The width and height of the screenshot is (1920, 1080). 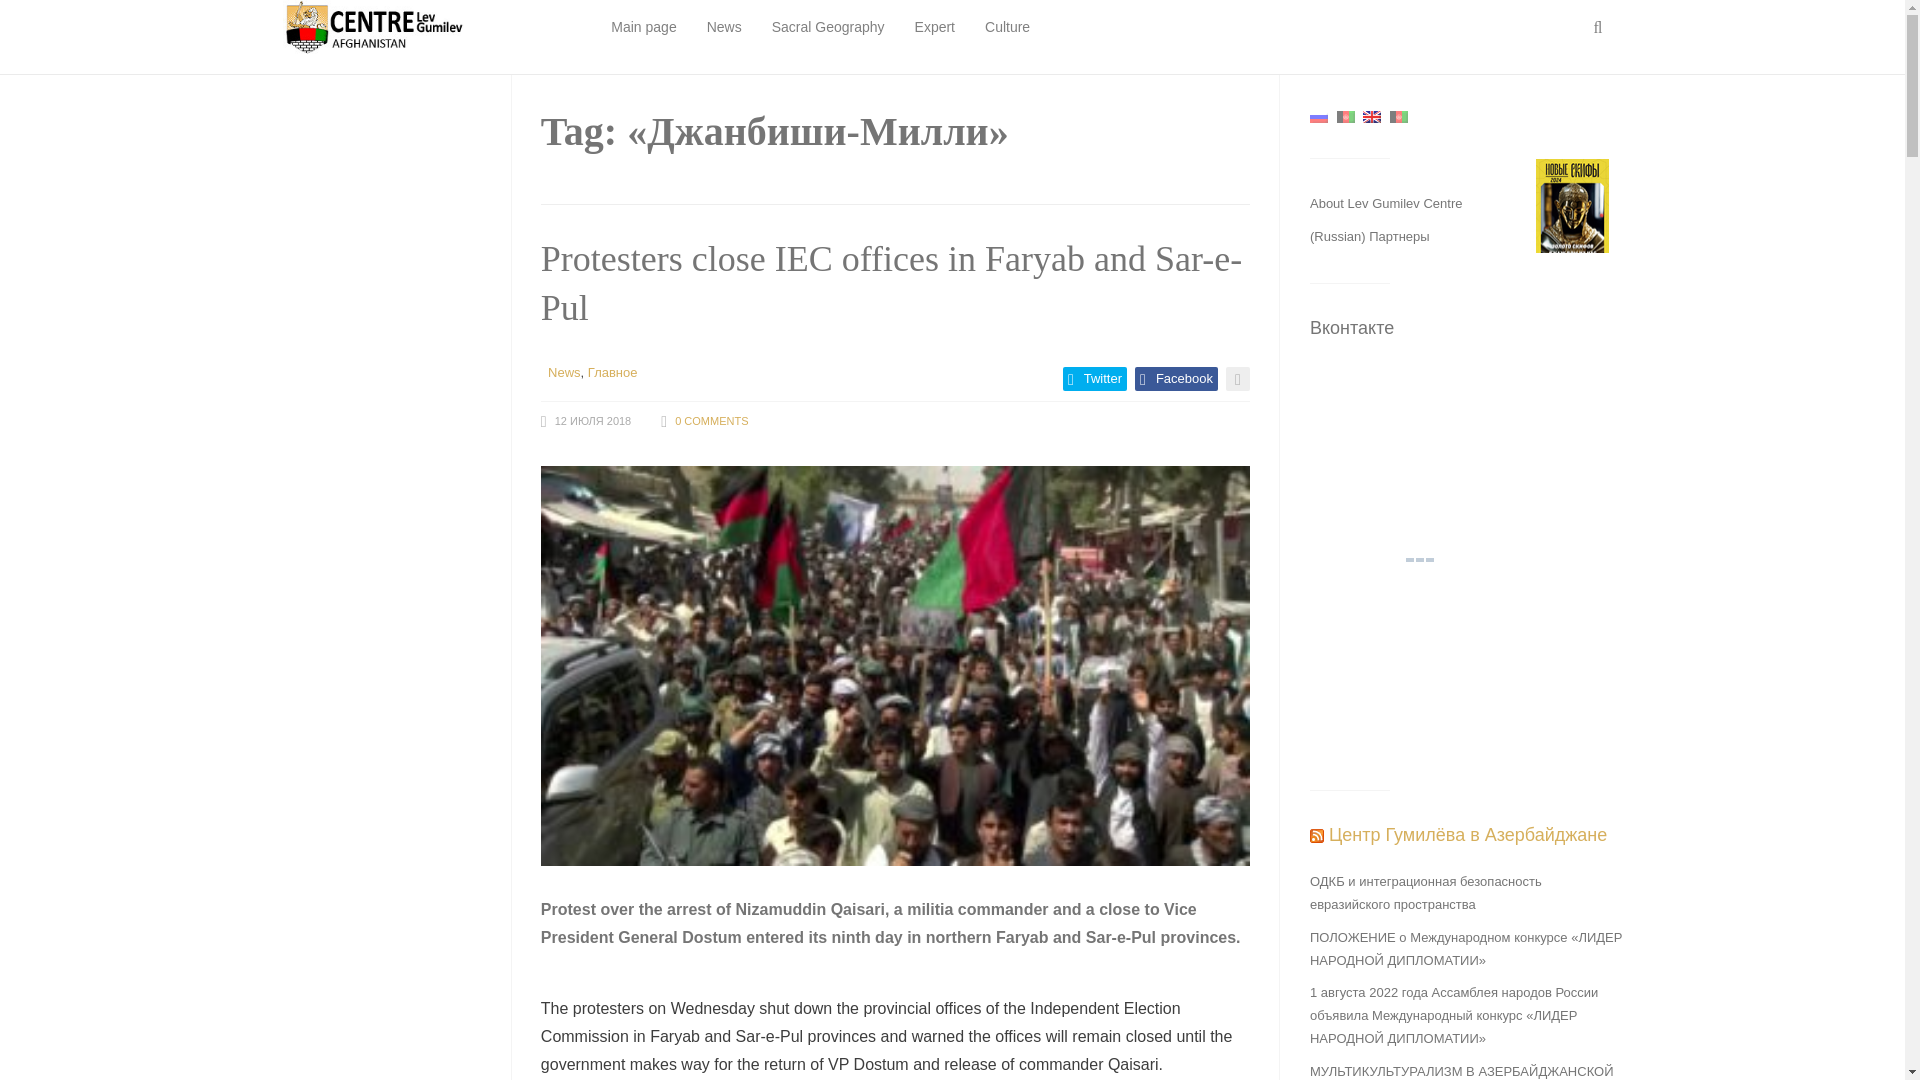 What do you see at coordinates (828, 28) in the screenshot?
I see `Sacral Geography` at bounding box center [828, 28].